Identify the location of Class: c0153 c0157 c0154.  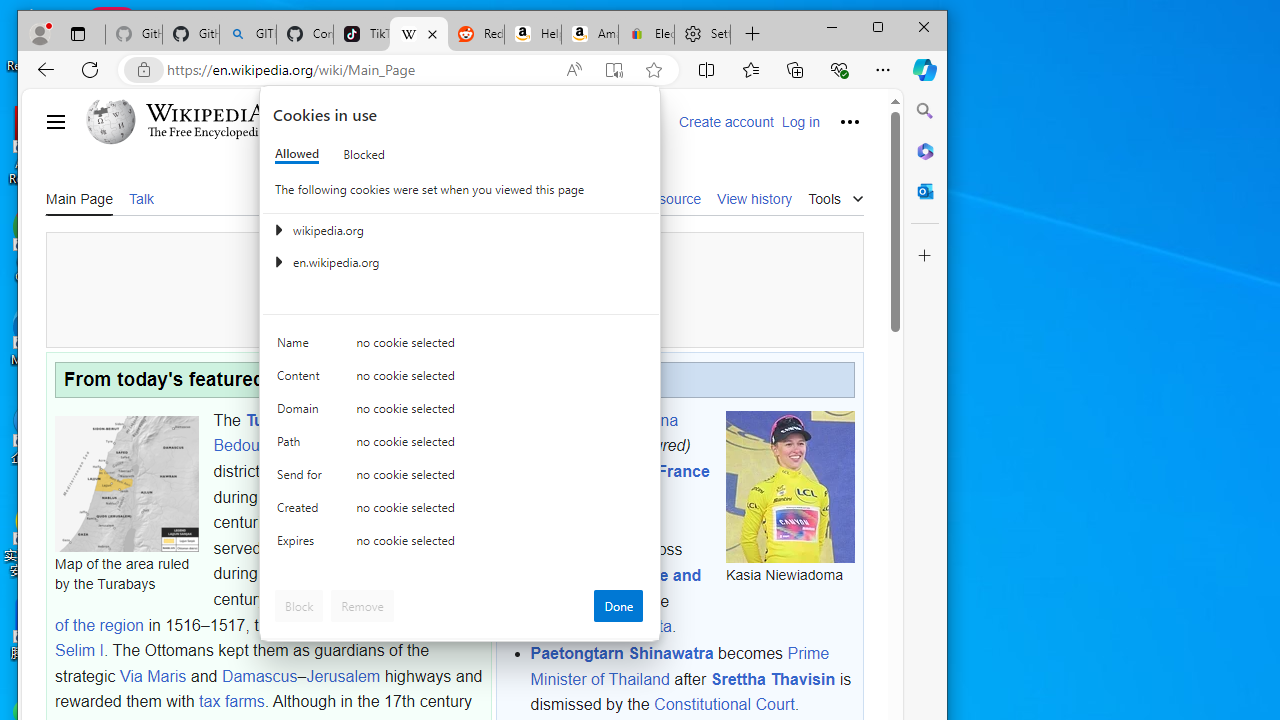
(460, 348).